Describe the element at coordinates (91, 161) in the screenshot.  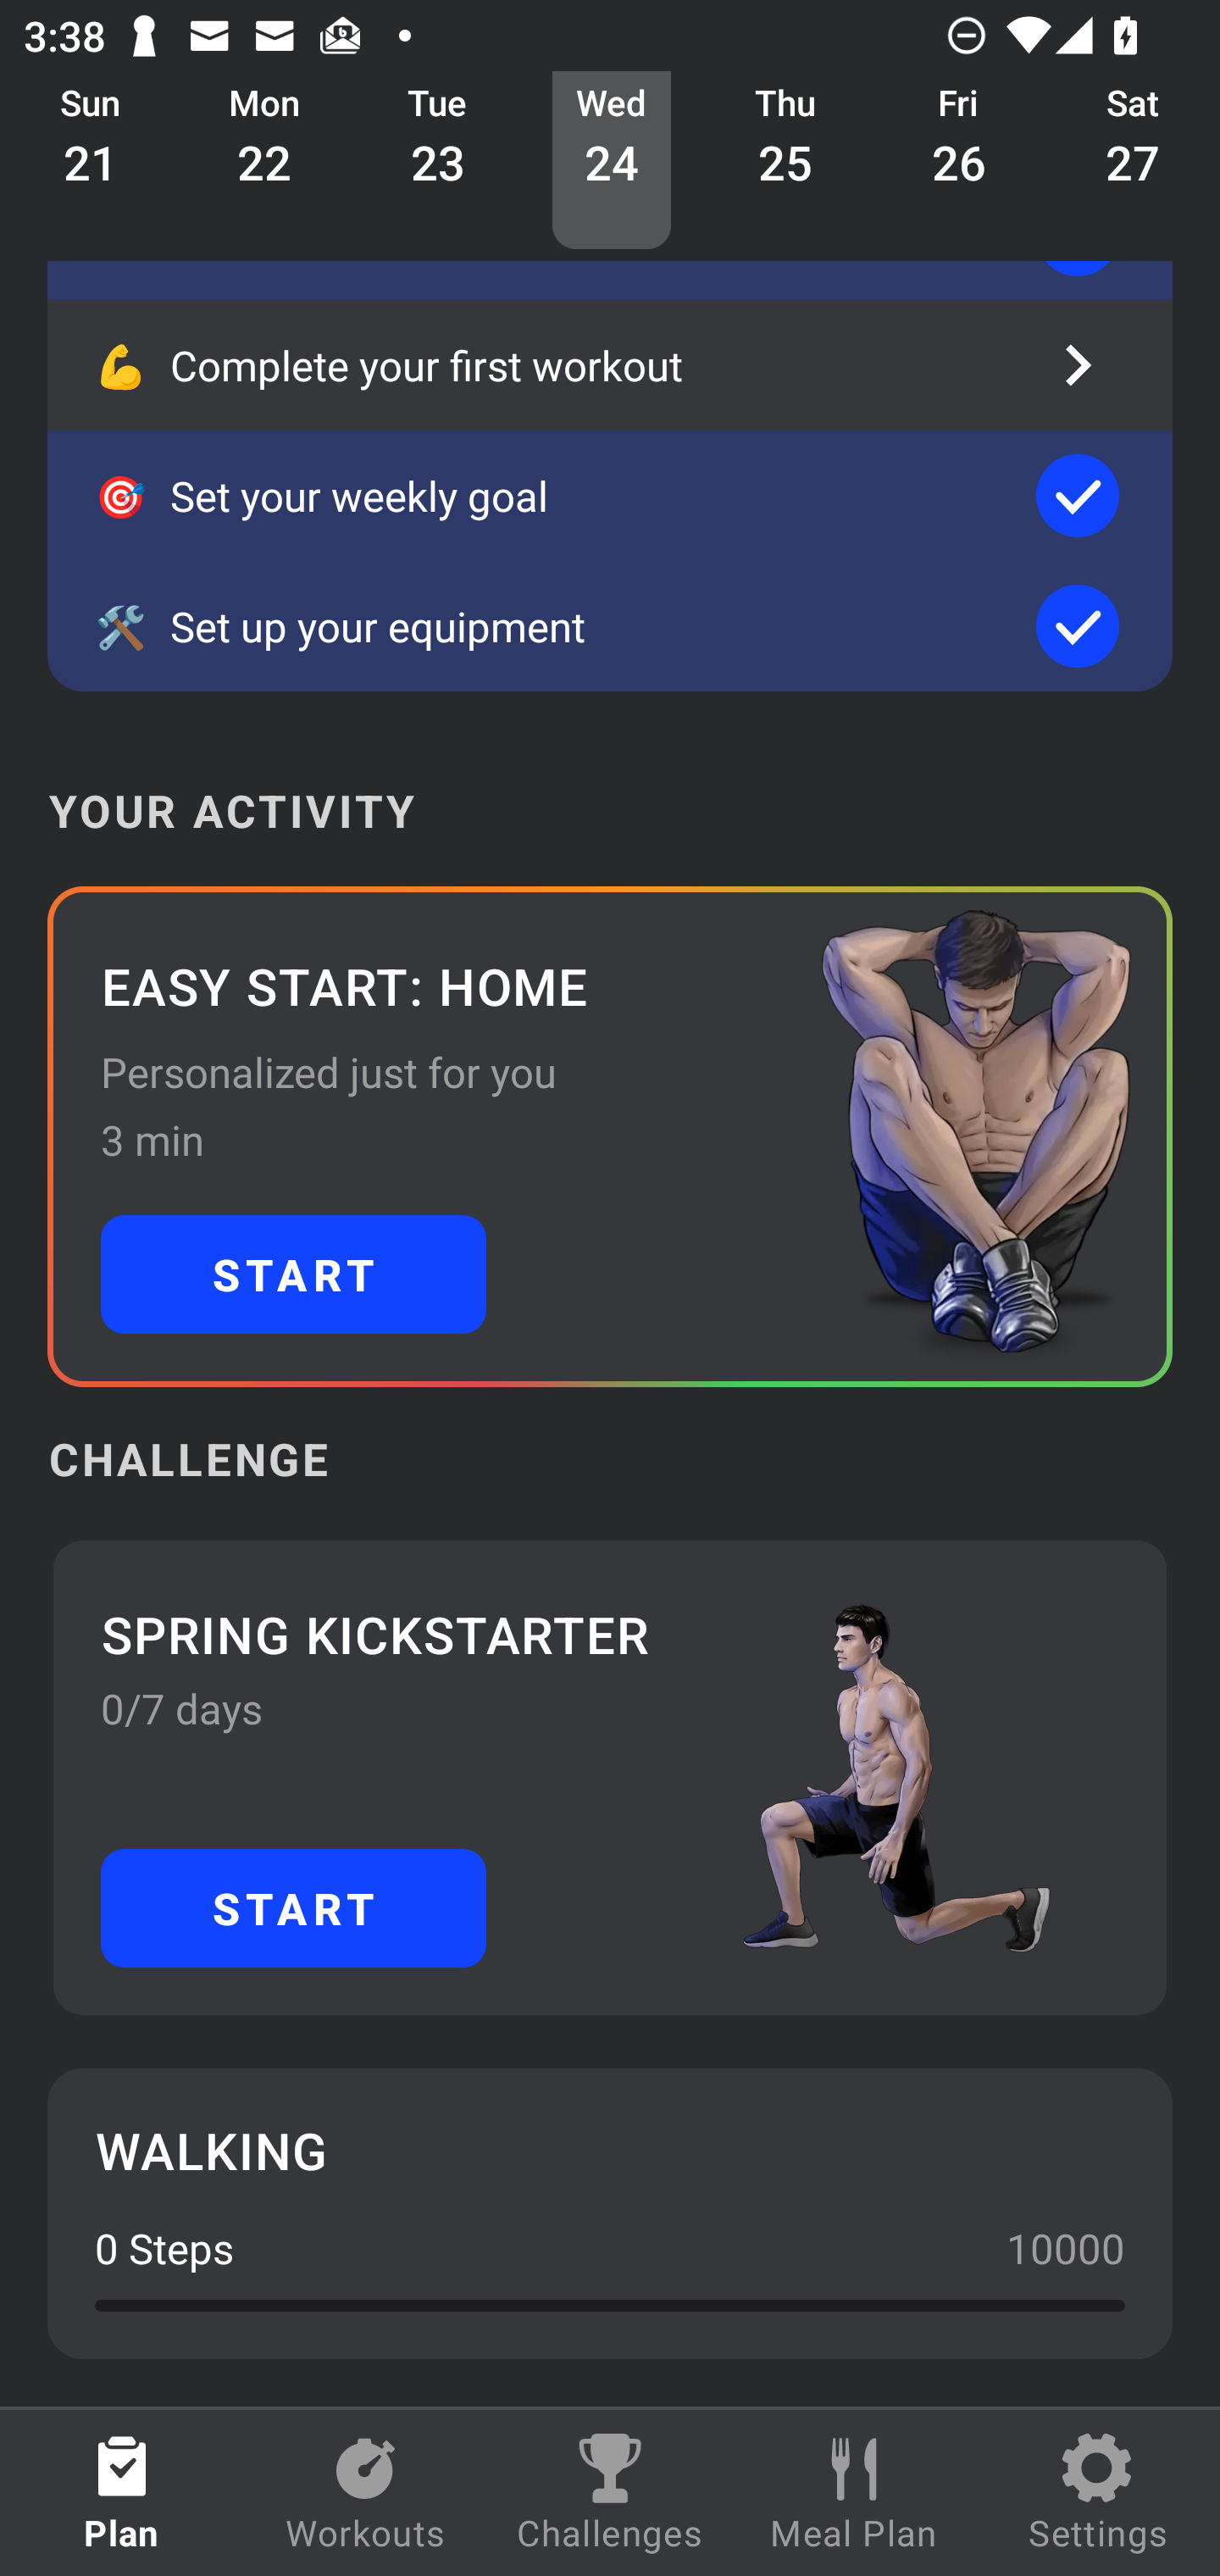
I see `Sun 21` at that location.